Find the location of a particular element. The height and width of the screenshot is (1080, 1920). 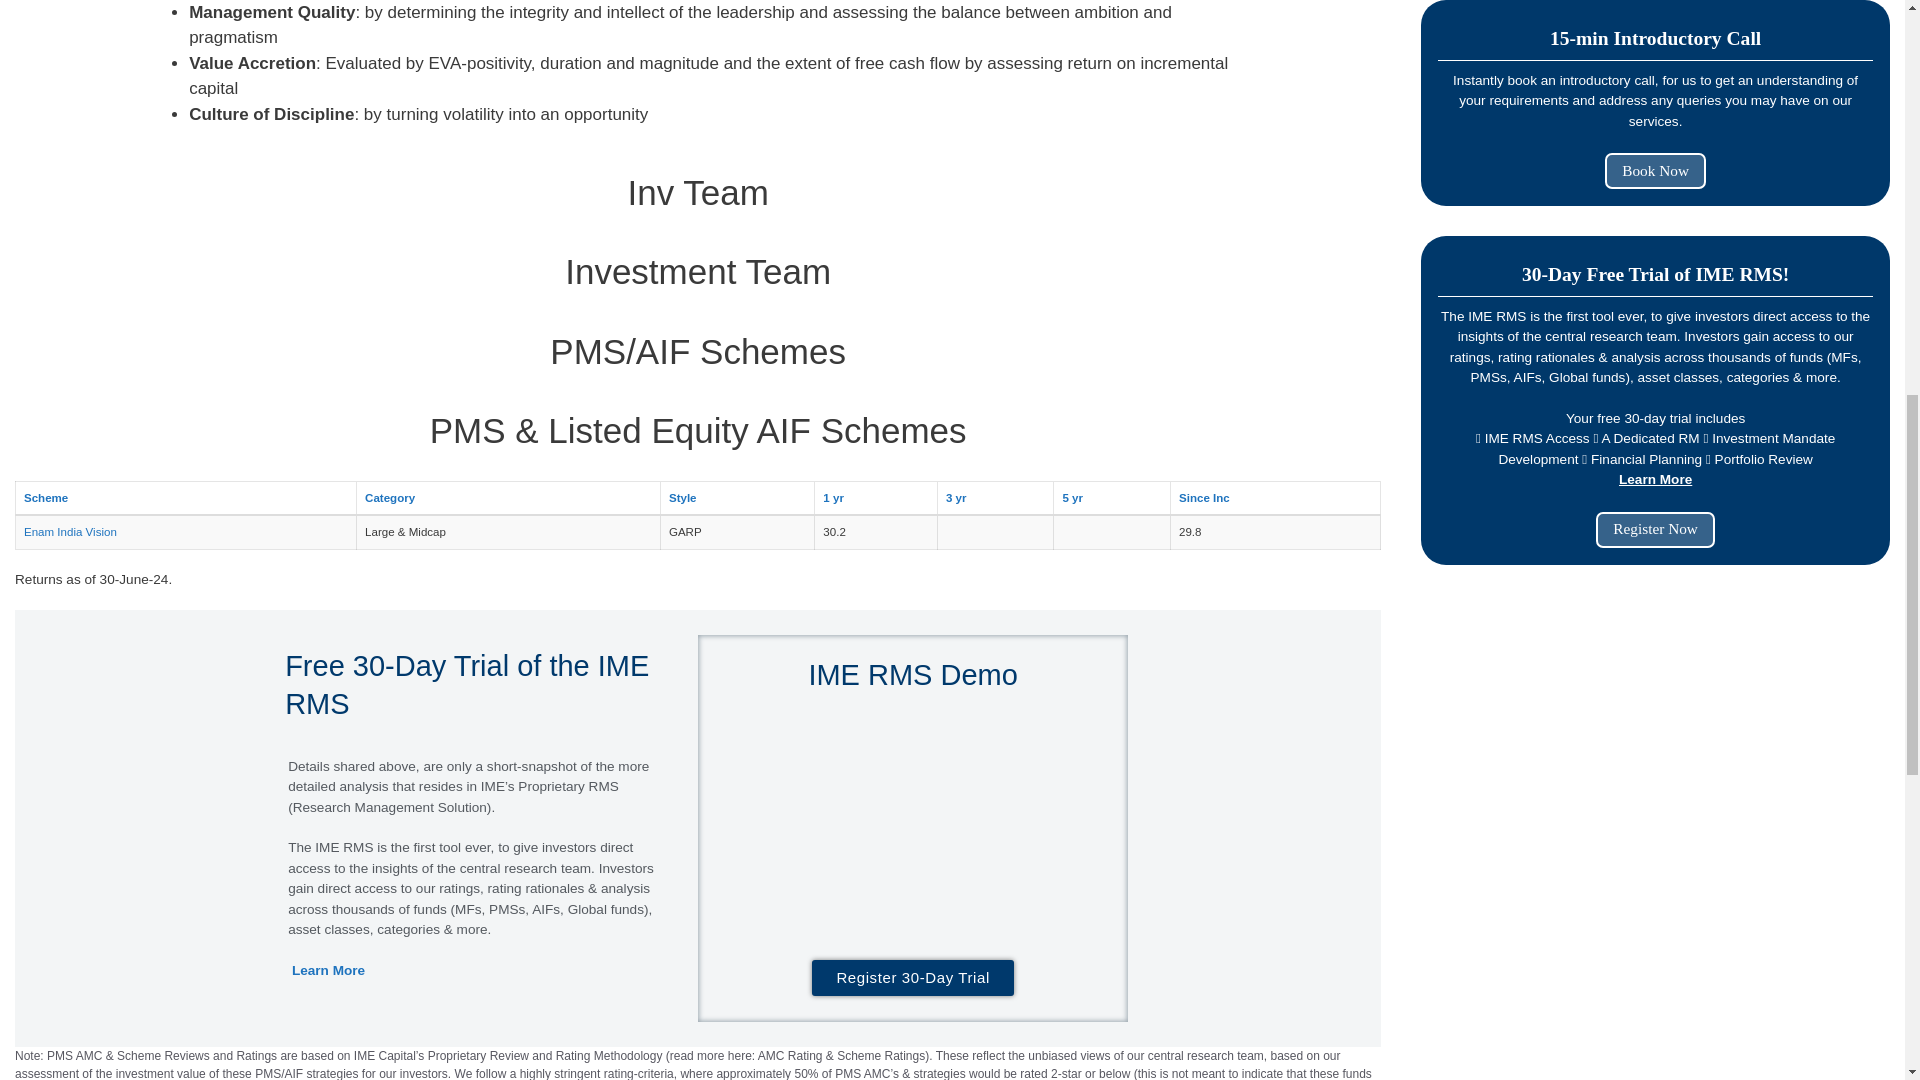

Style is located at coordinates (682, 498).